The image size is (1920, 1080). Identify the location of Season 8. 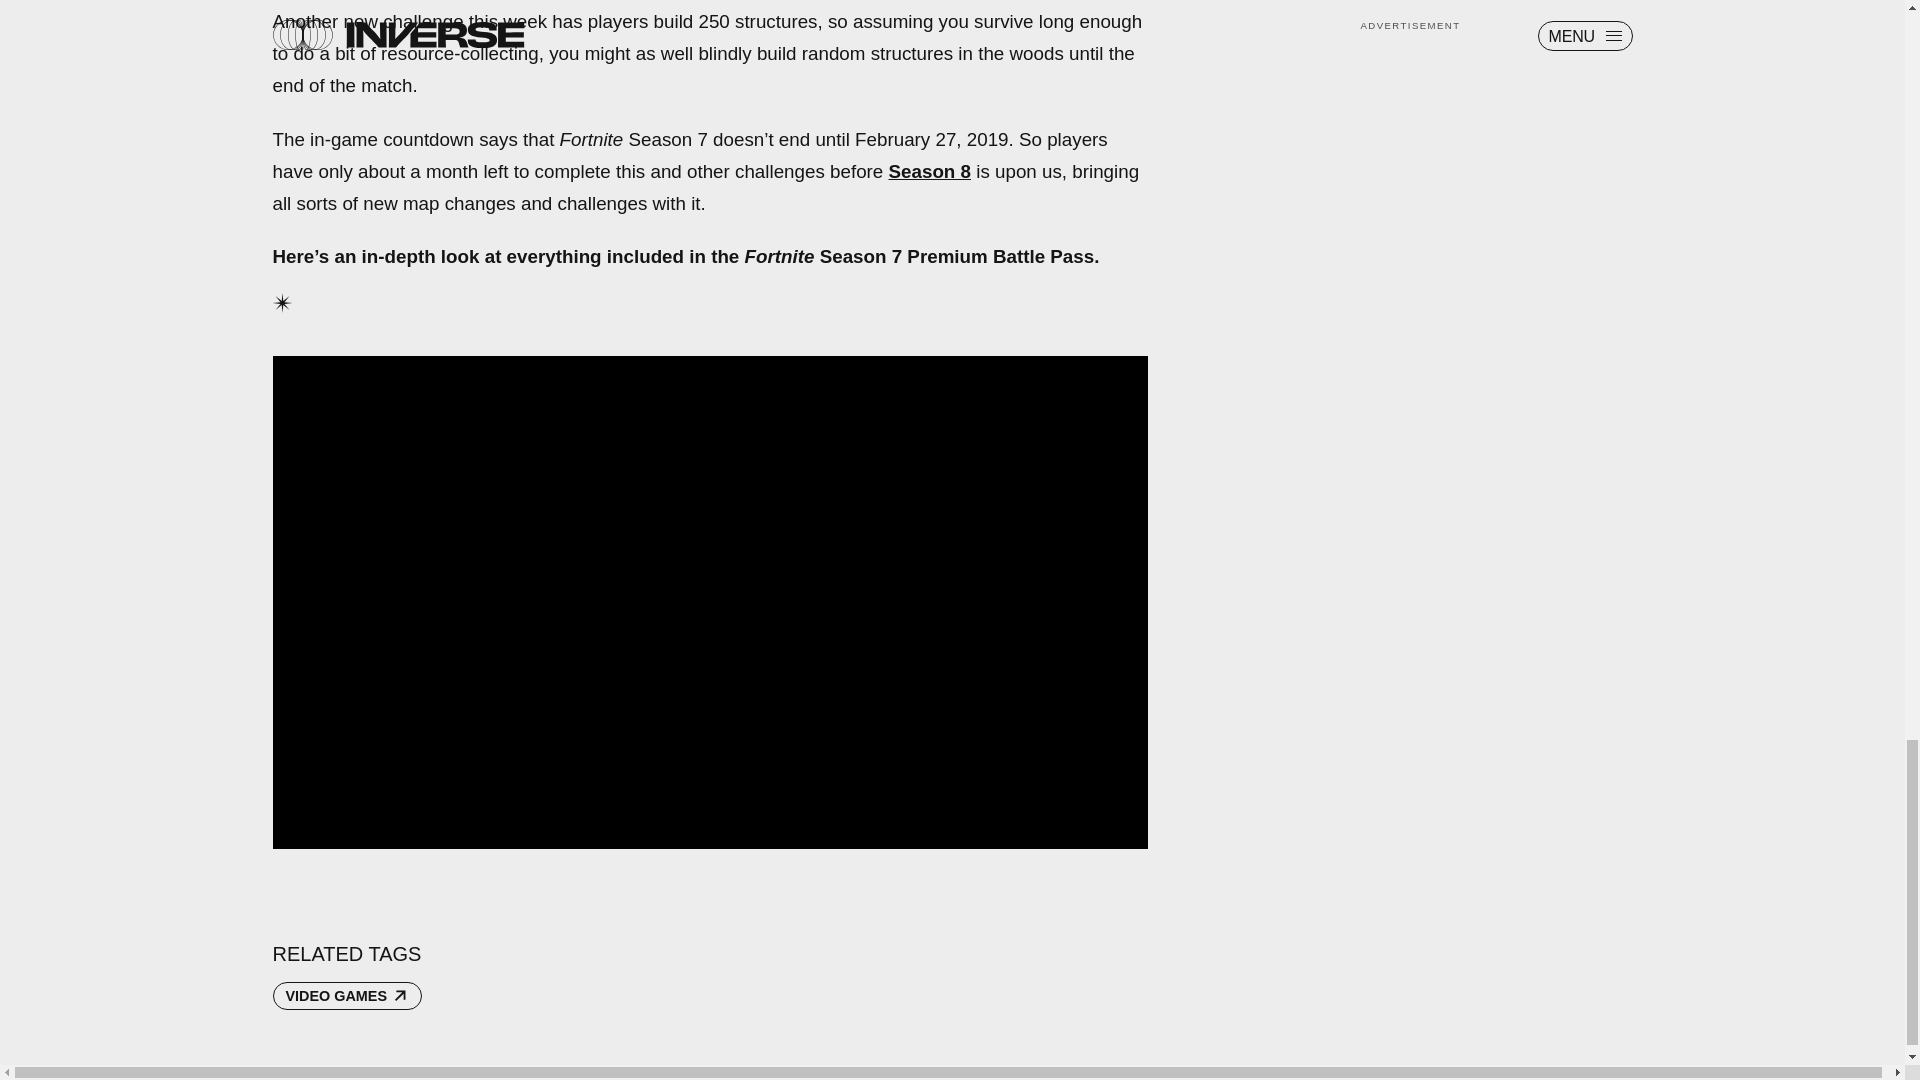
(930, 171).